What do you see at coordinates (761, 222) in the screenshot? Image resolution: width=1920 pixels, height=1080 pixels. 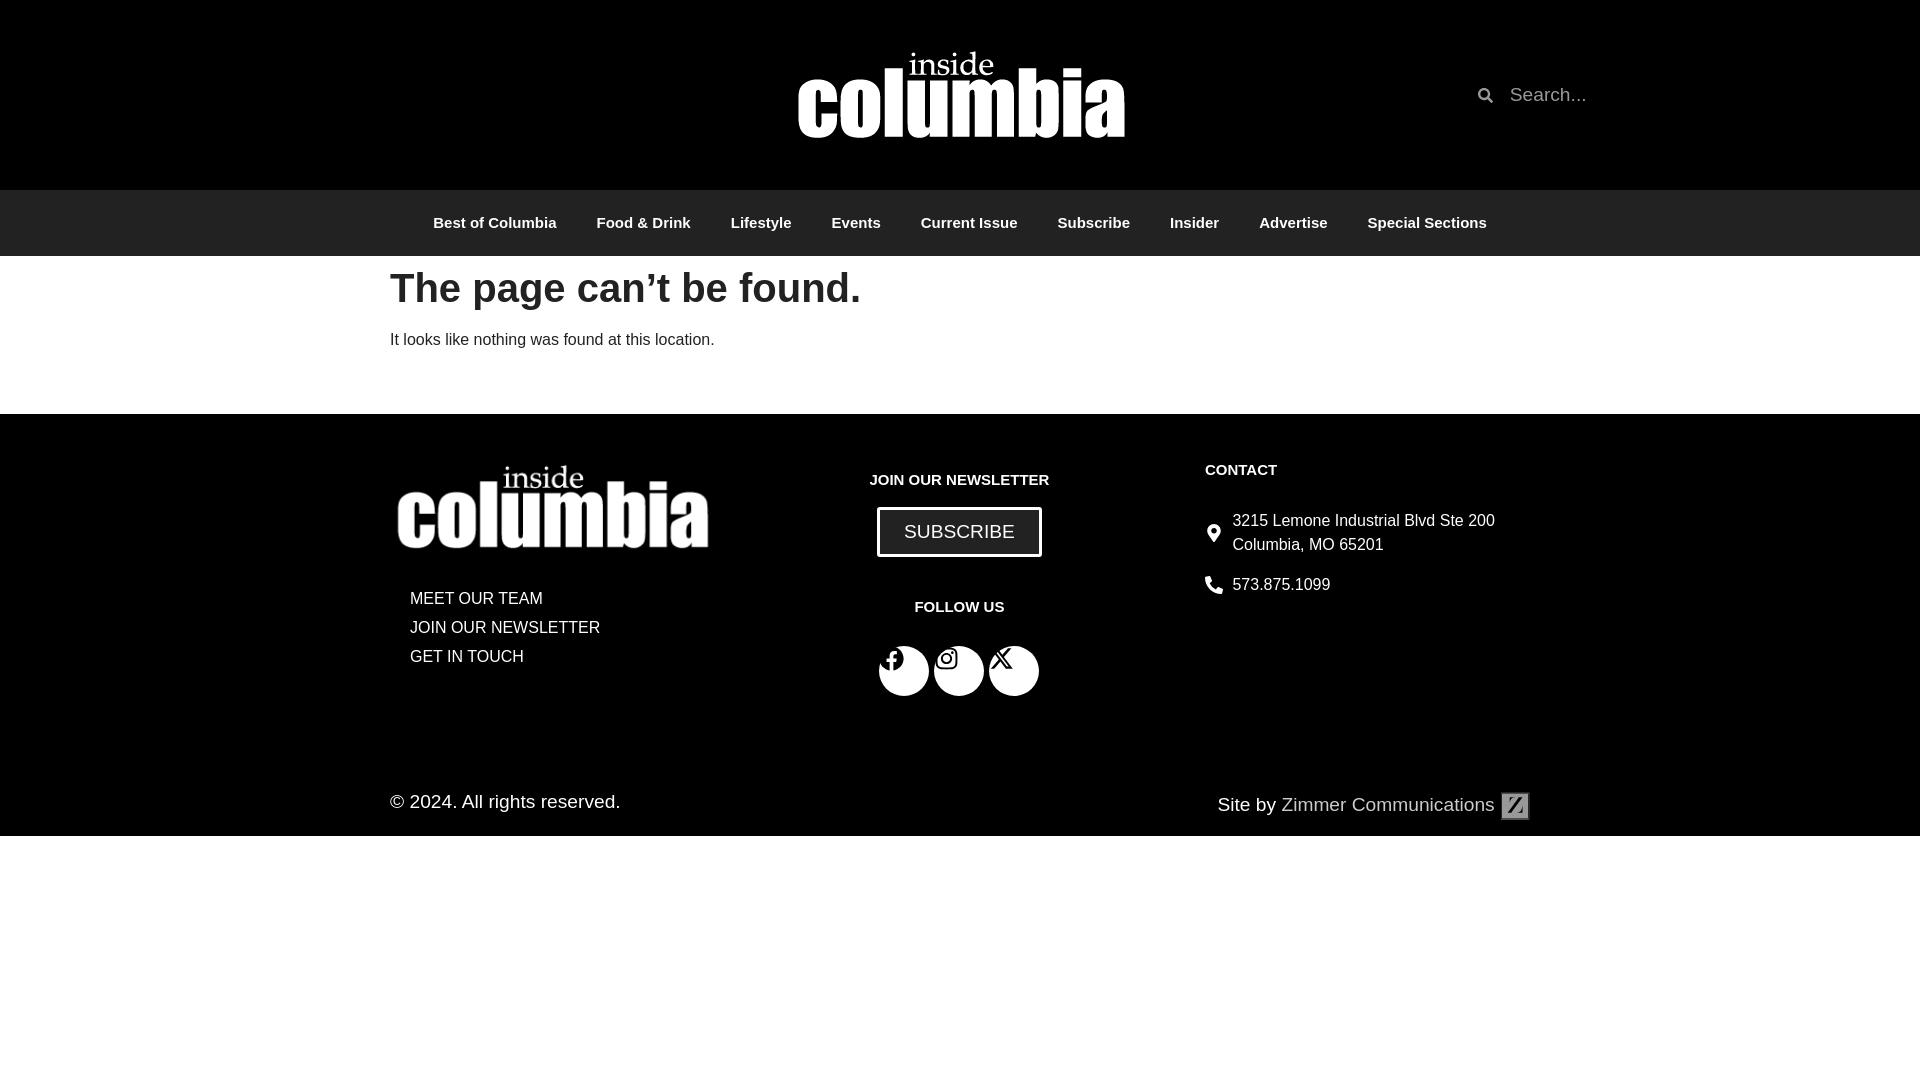 I see `Lifestyle` at bounding box center [761, 222].